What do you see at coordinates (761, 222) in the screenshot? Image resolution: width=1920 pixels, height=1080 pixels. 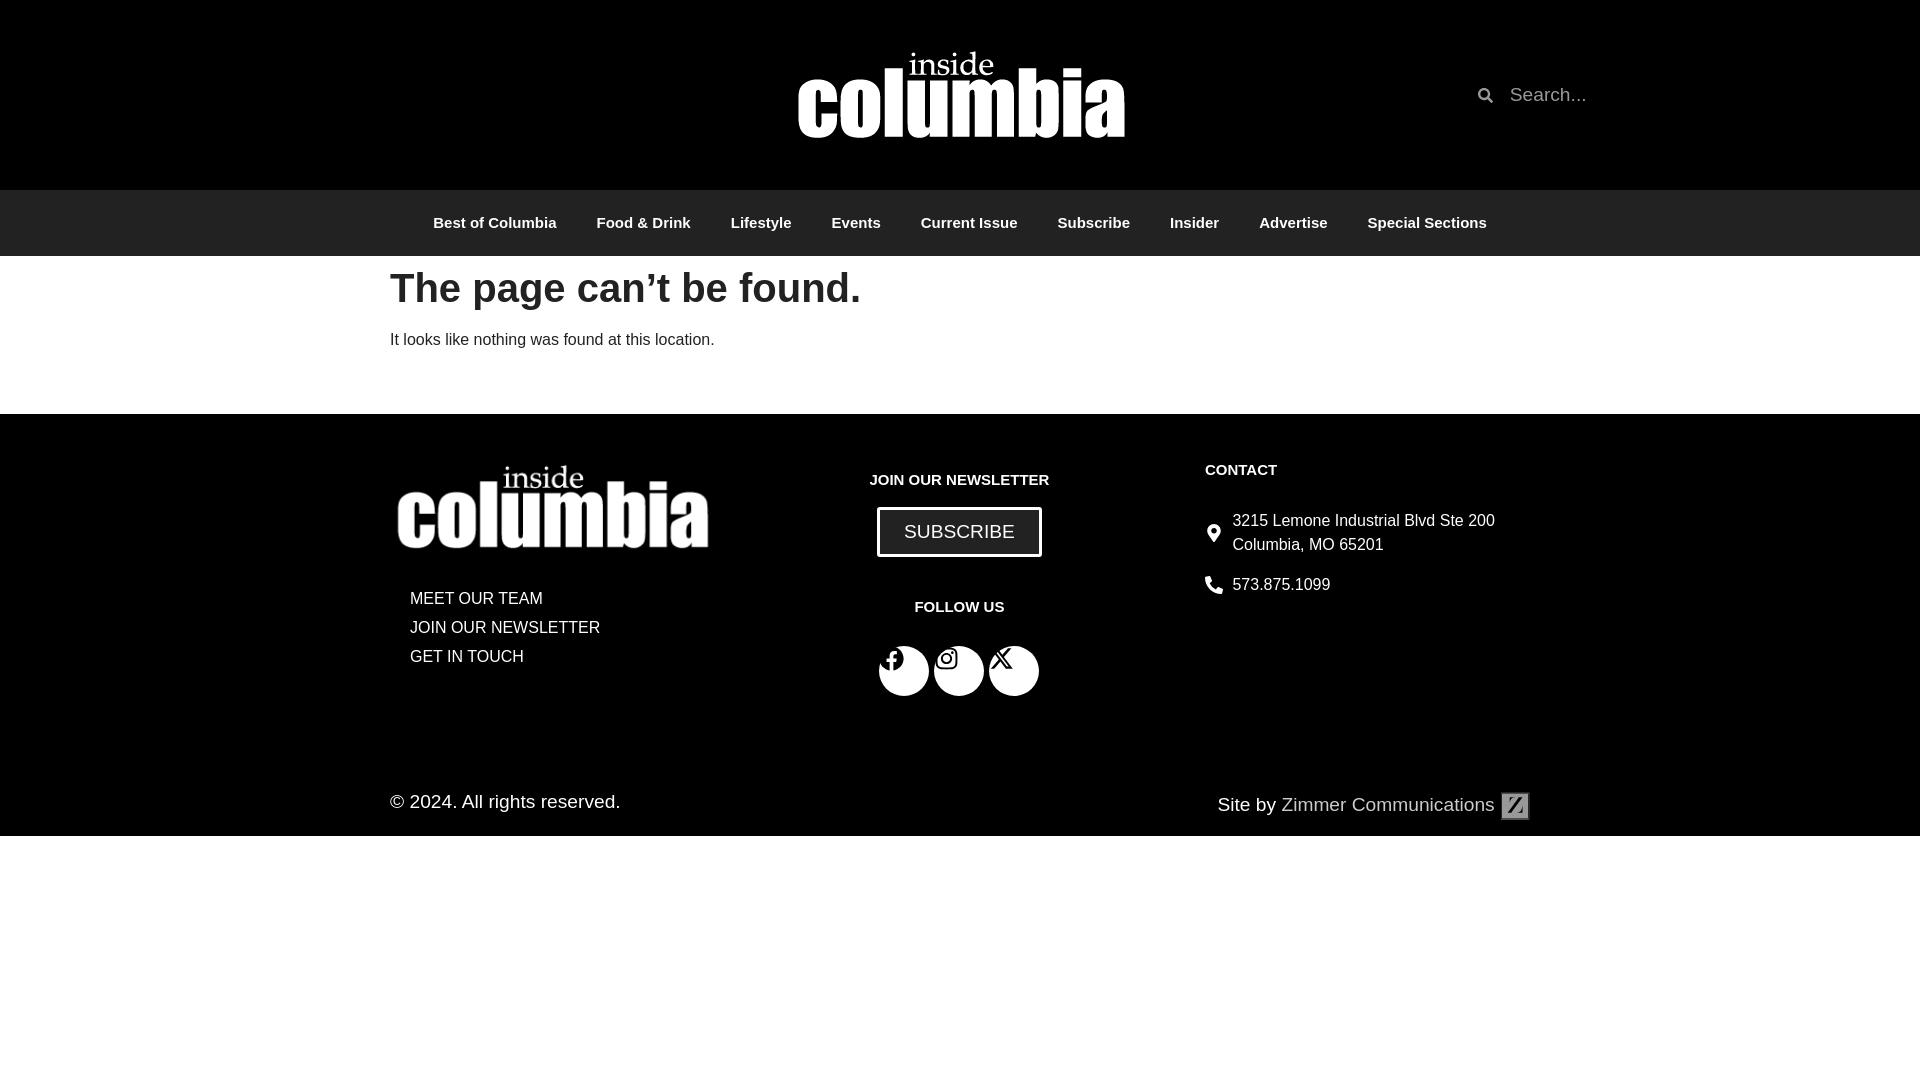 I see `Lifestyle` at bounding box center [761, 222].